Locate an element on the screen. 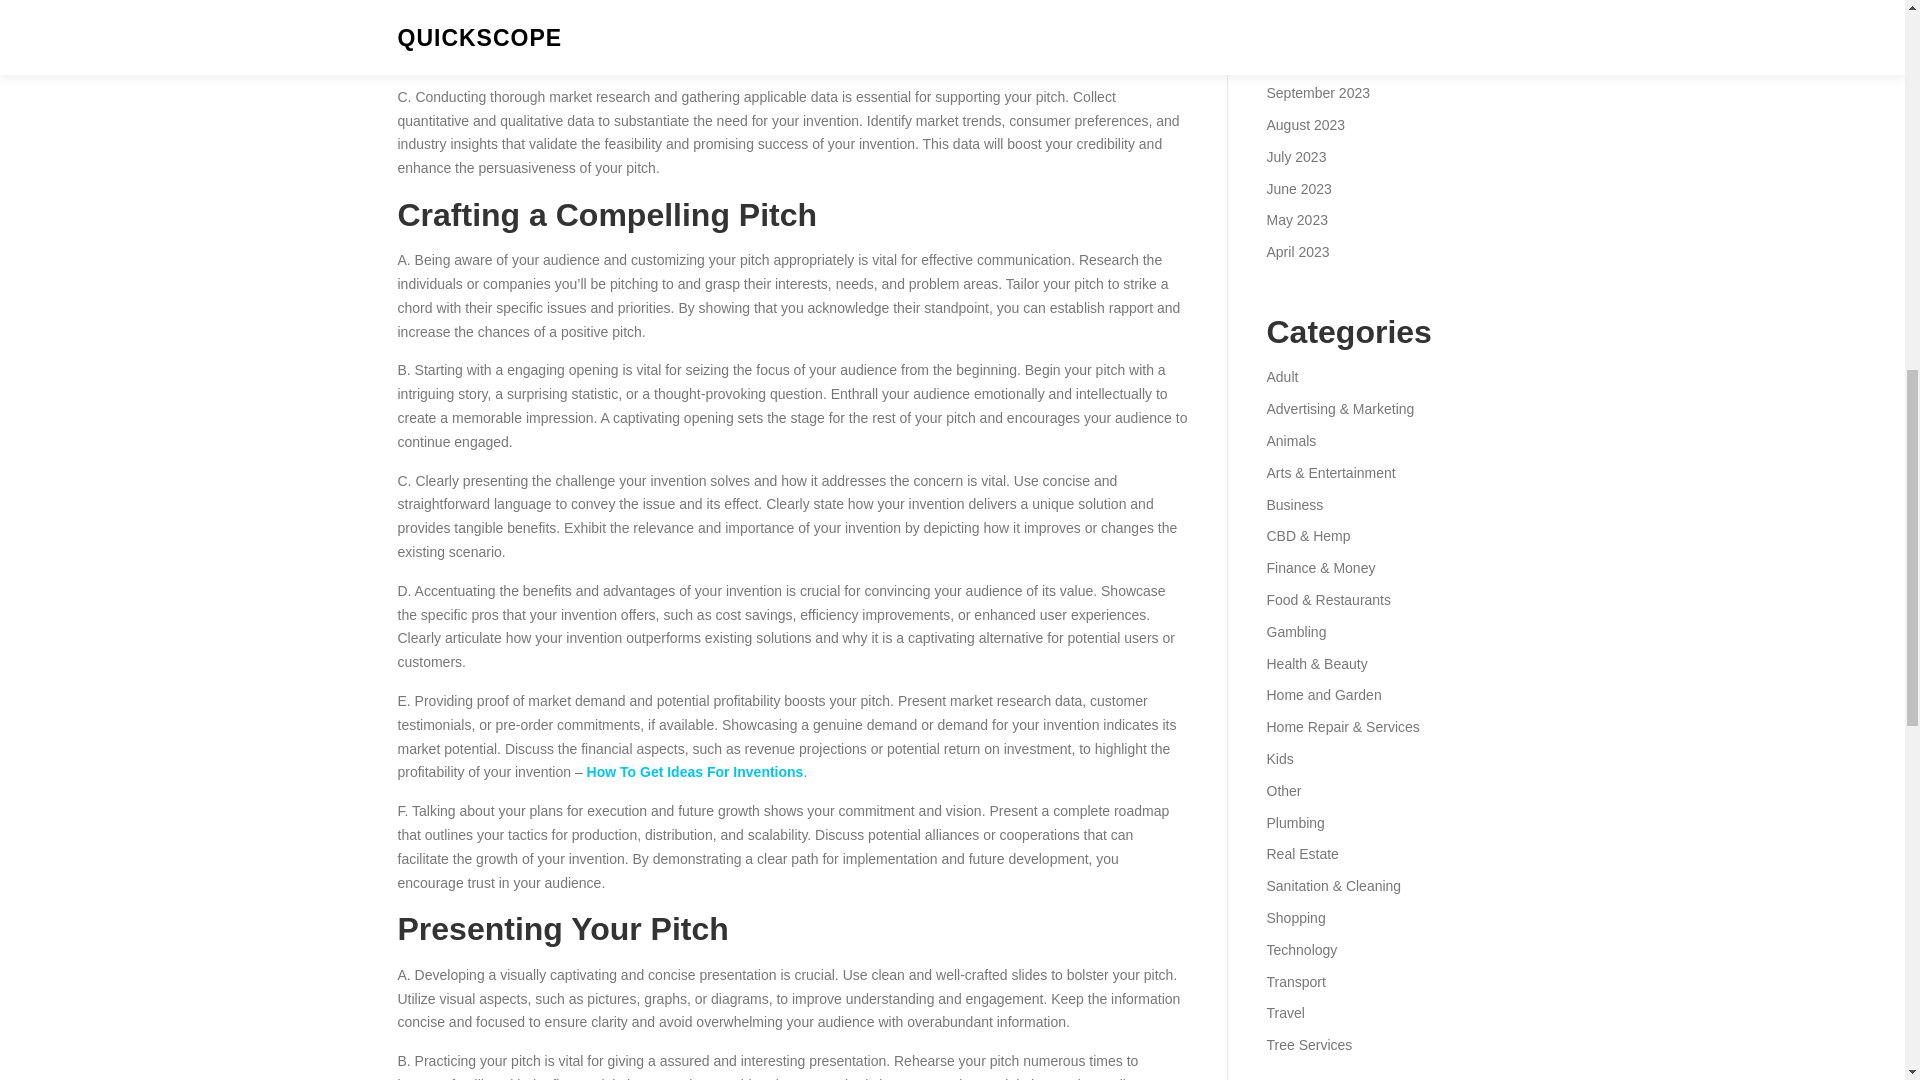 The image size is (1920, 1080). How To Get Ideas For Inventions is located at coordinates (696, 771).